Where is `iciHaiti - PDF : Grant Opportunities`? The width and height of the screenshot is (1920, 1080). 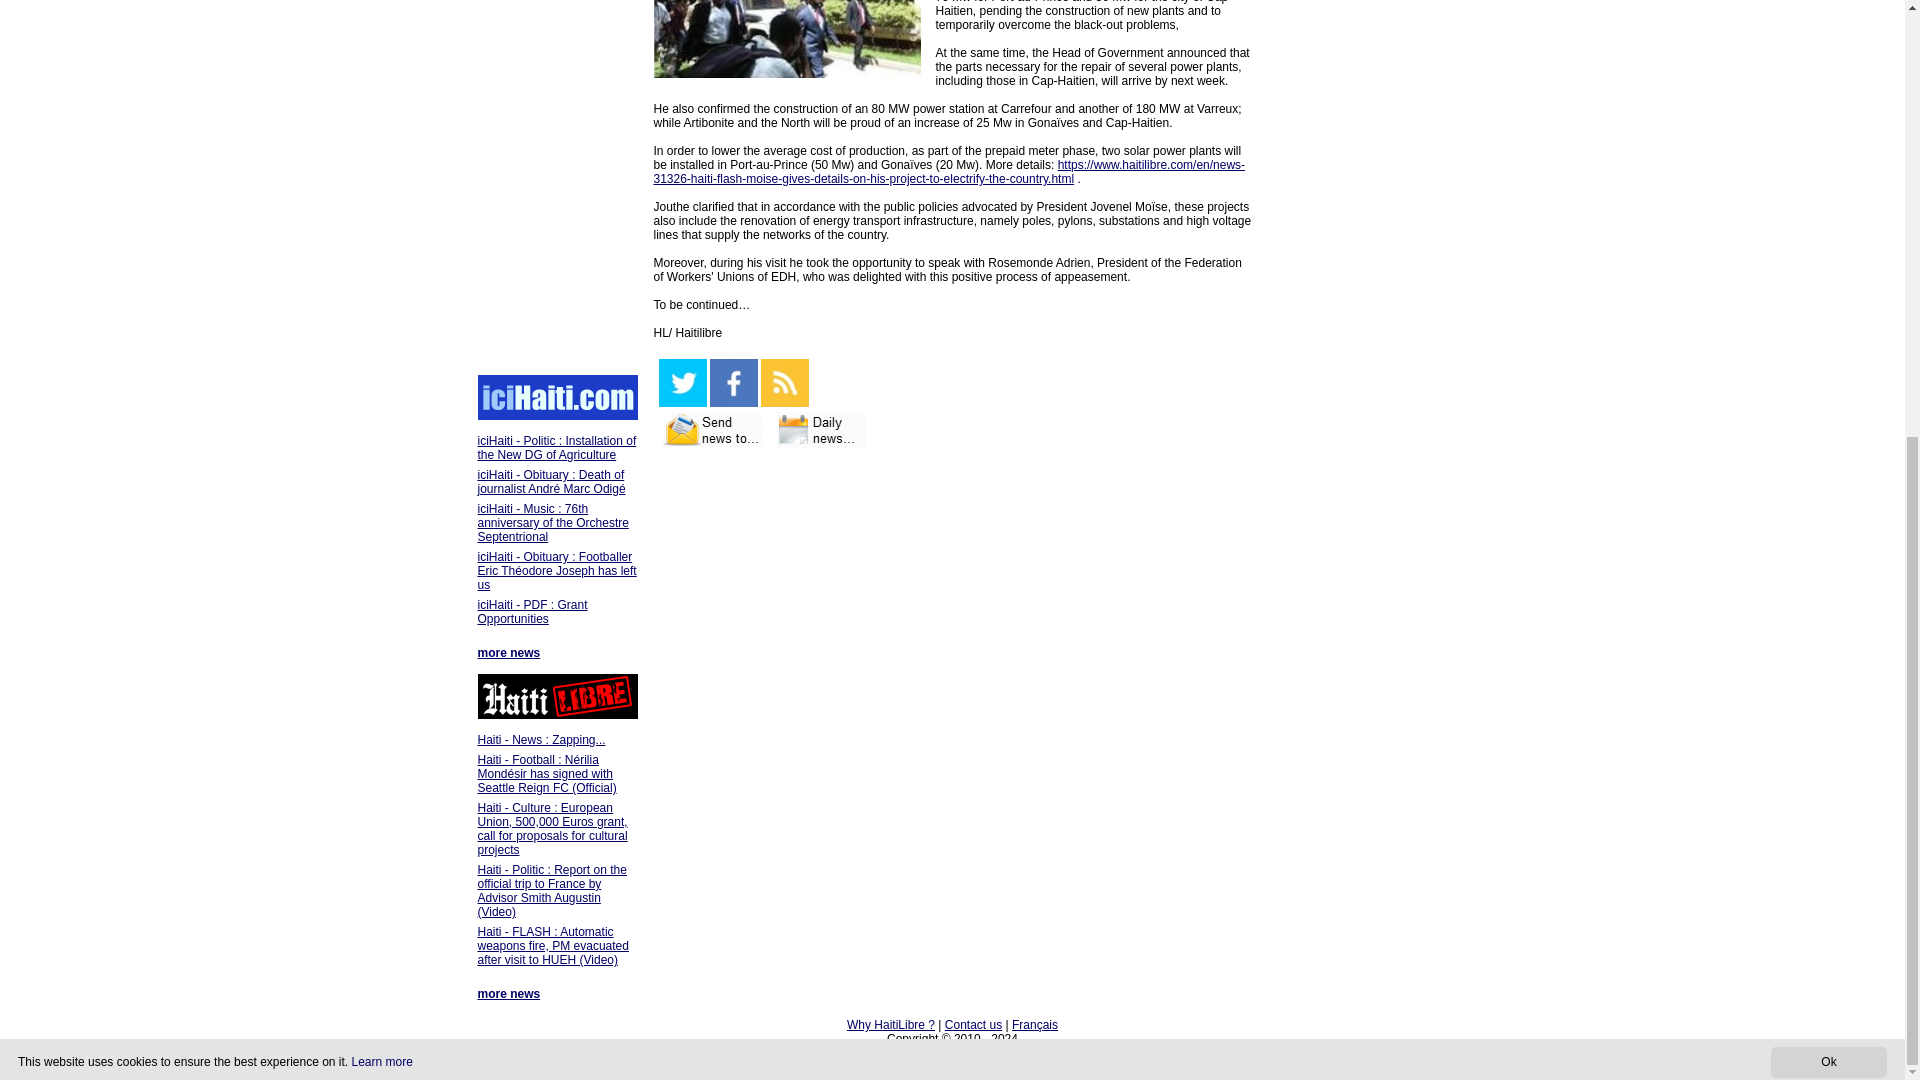 iciHaiti - PDF : Grant Opportunities is located at coordinates (532, 612).